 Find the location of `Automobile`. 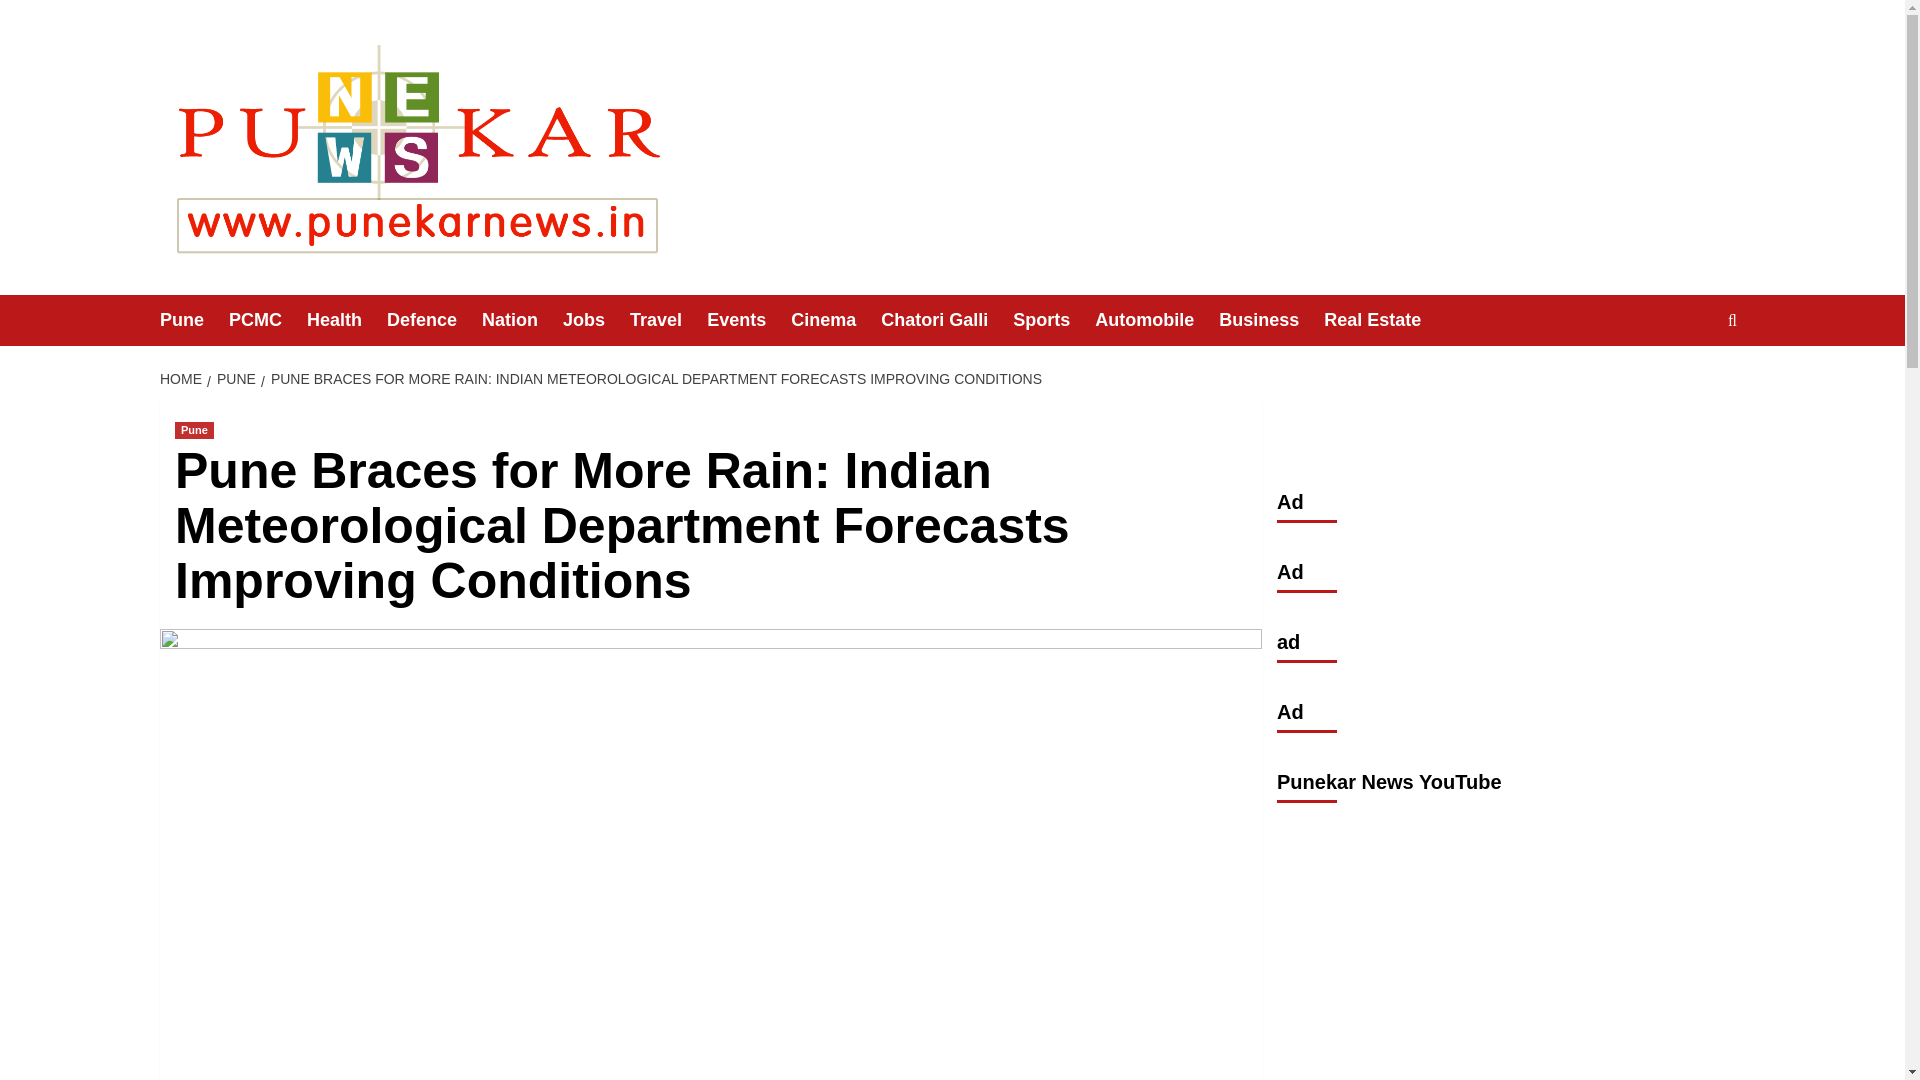

Automobile is located at coordinates (1156, 320).